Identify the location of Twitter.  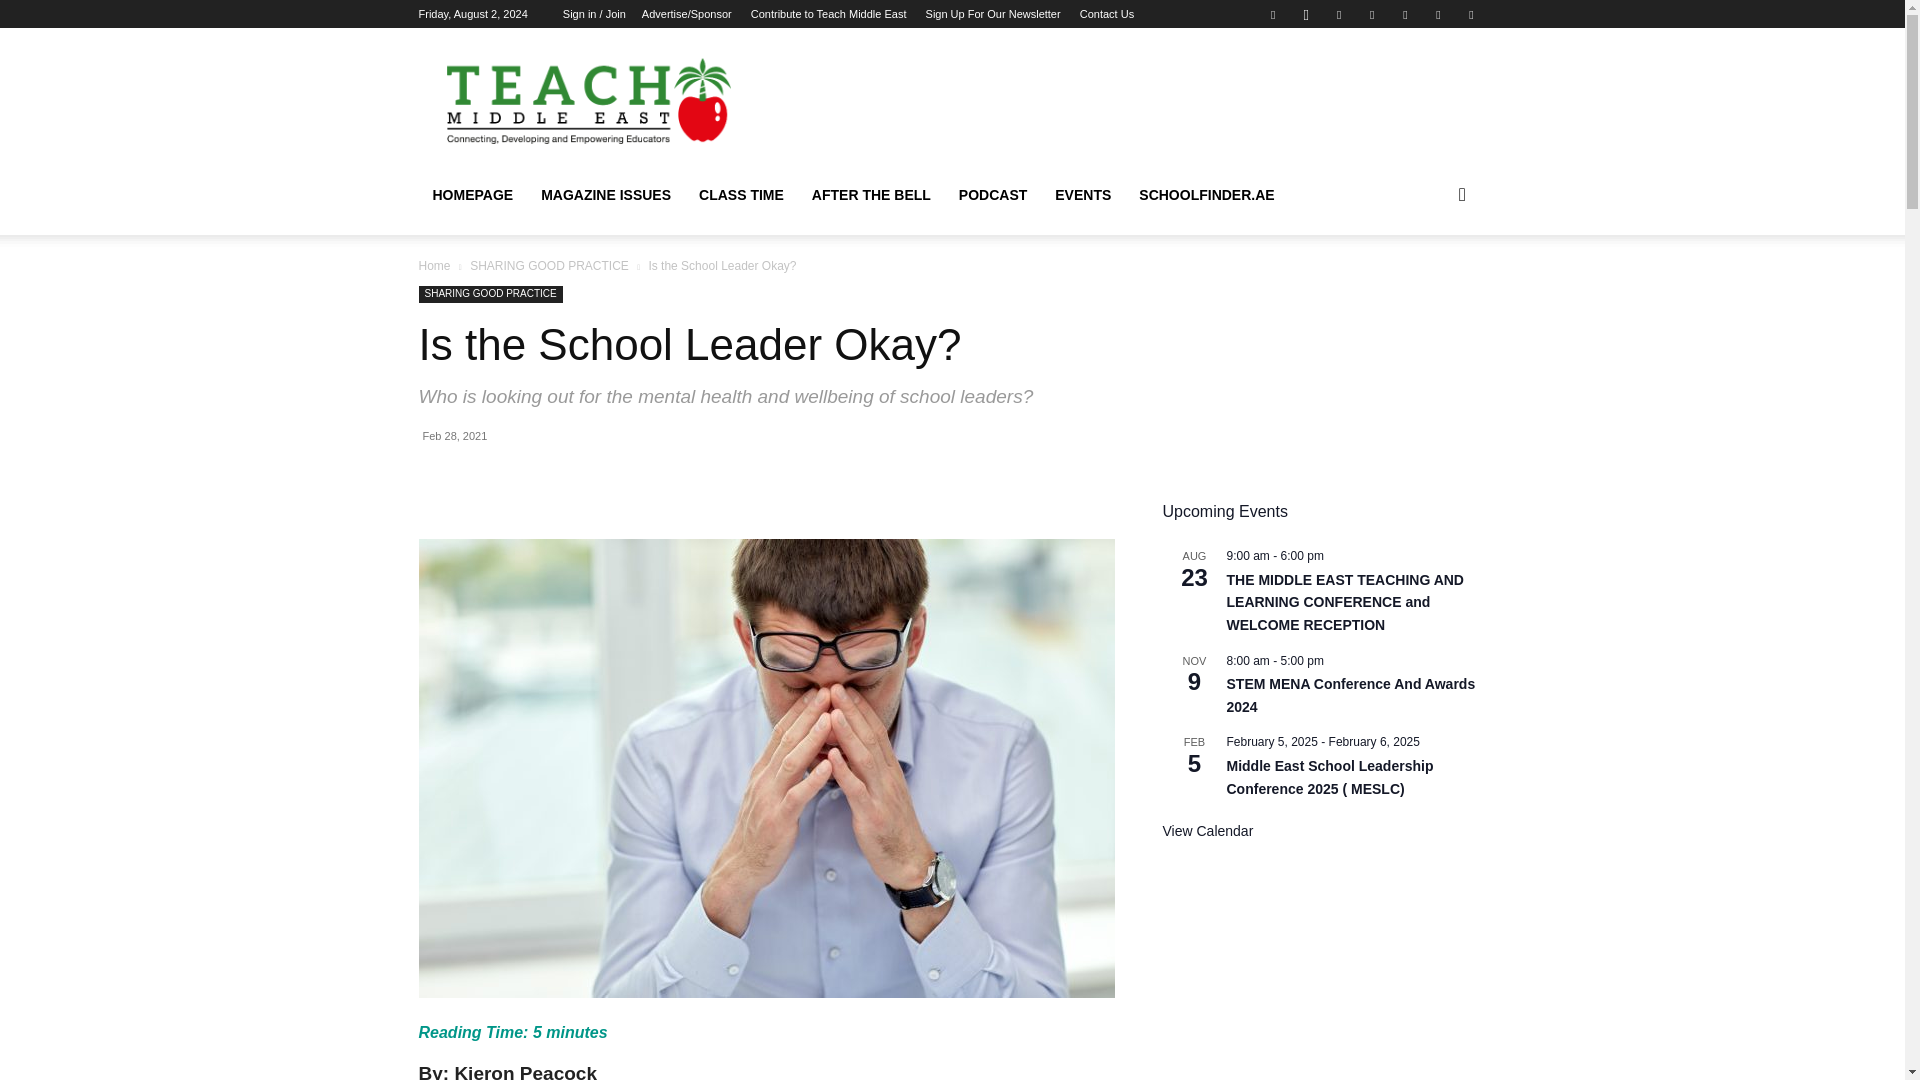
(1372, 14).